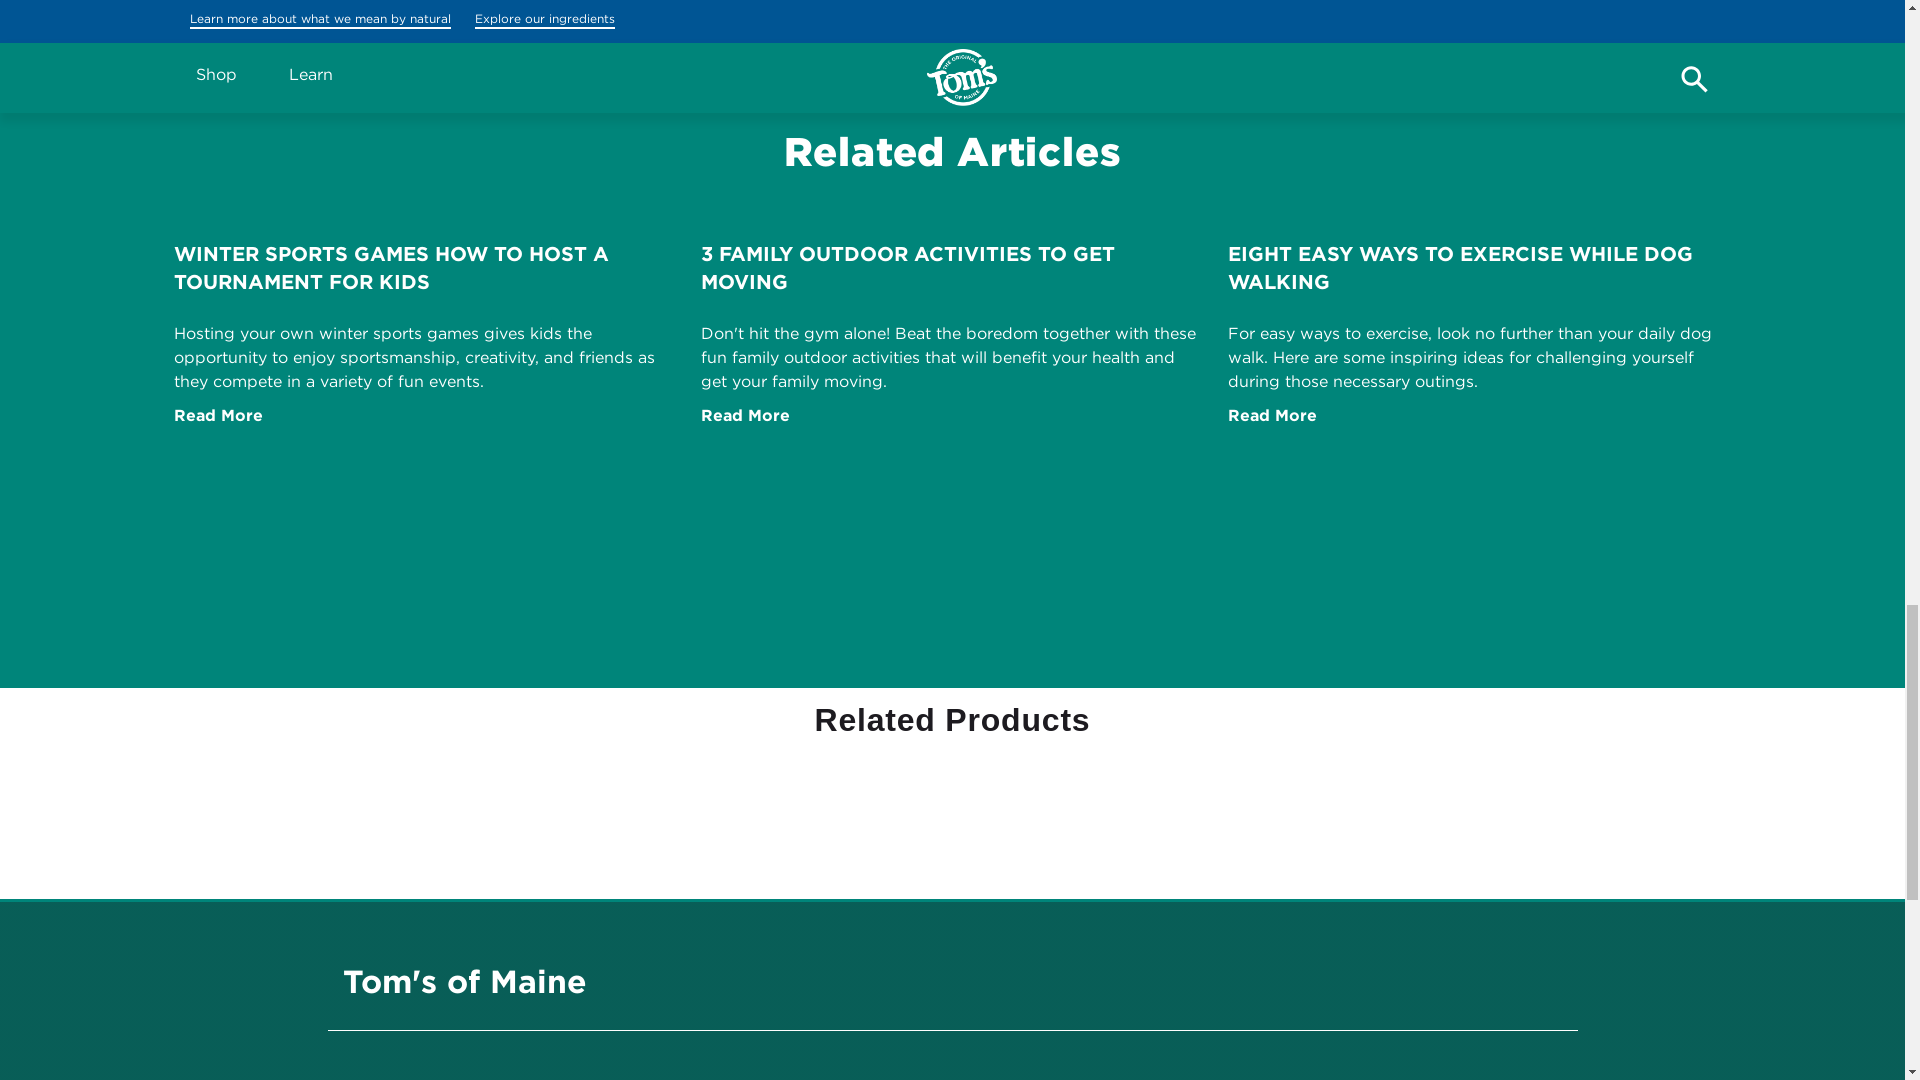  What do you see at coordinates (1272, 415) in the screenshot?
I see `Eight Easy Ways to Exercise While Dog Walking` at bounding box center [1272, 415].